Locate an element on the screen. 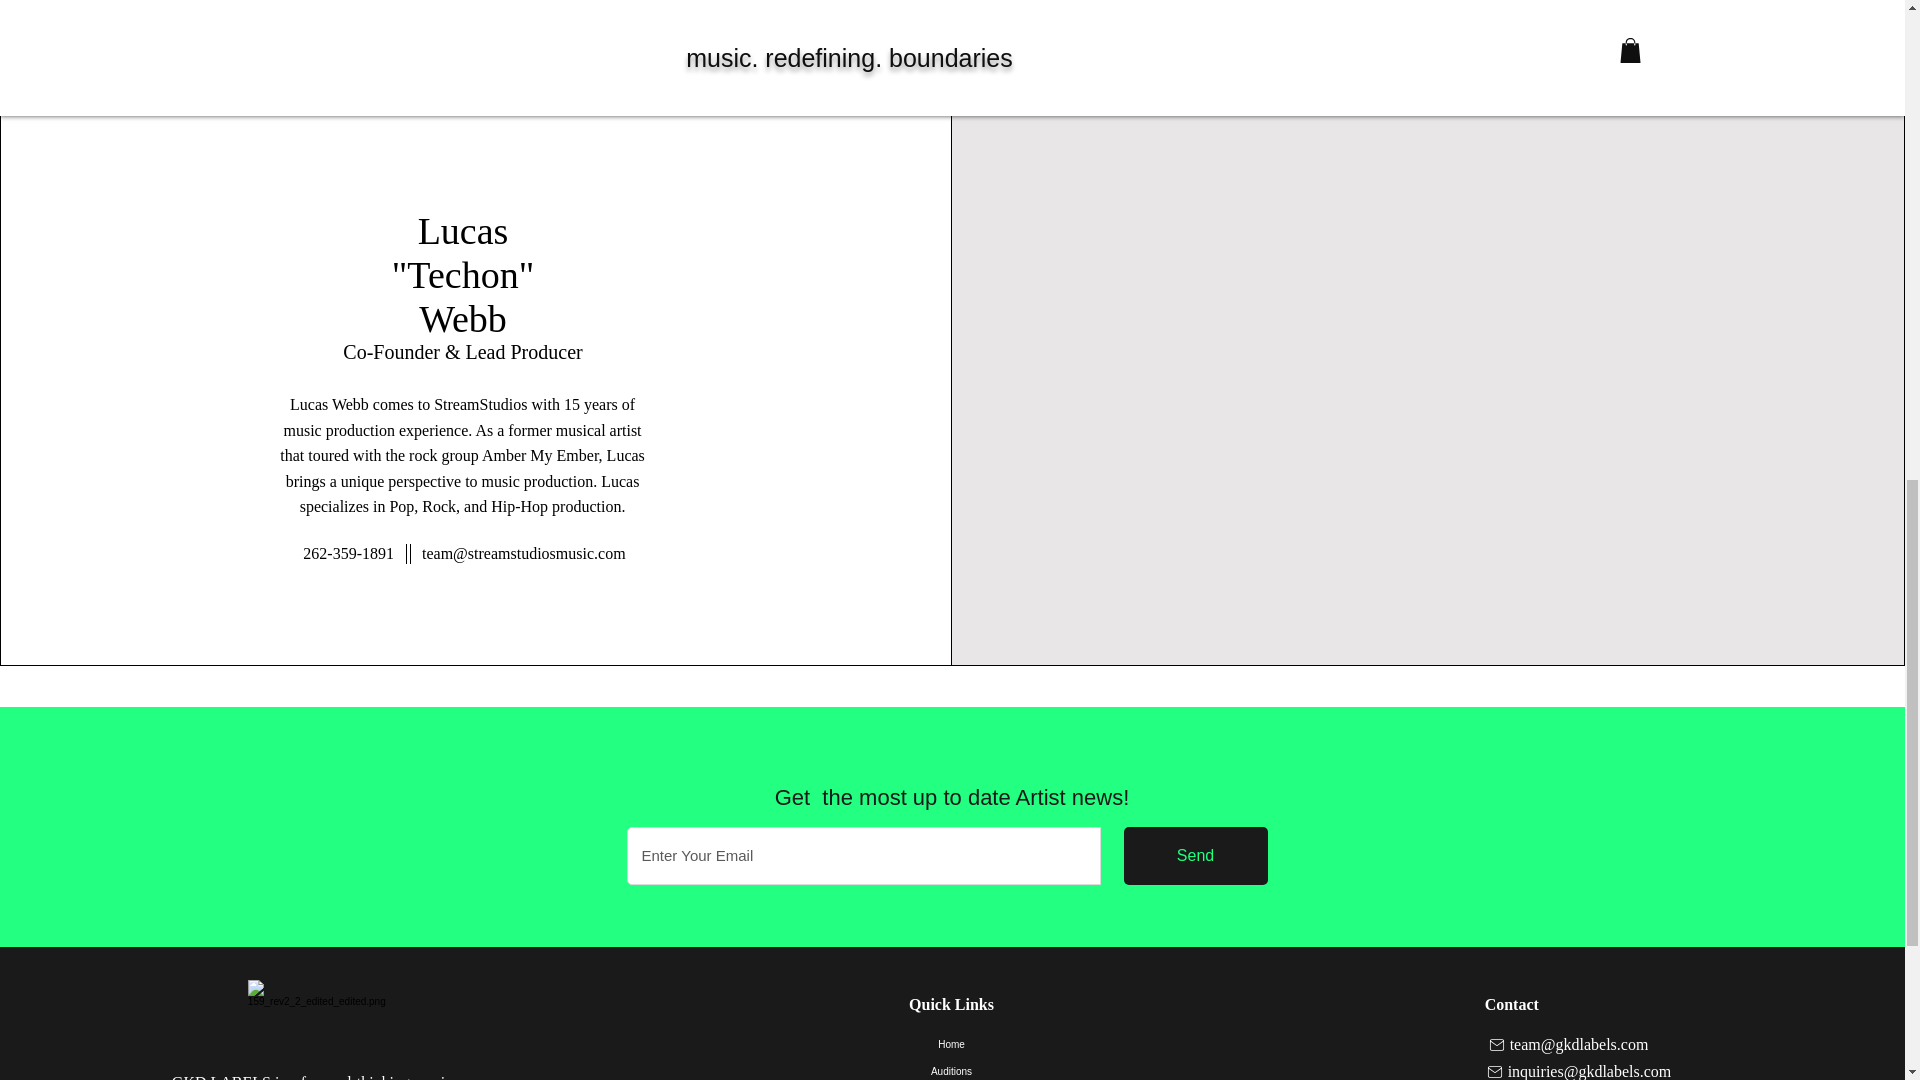 This screenshot has width=1920, height=1080. Home is located at coordinates (951, 1044).